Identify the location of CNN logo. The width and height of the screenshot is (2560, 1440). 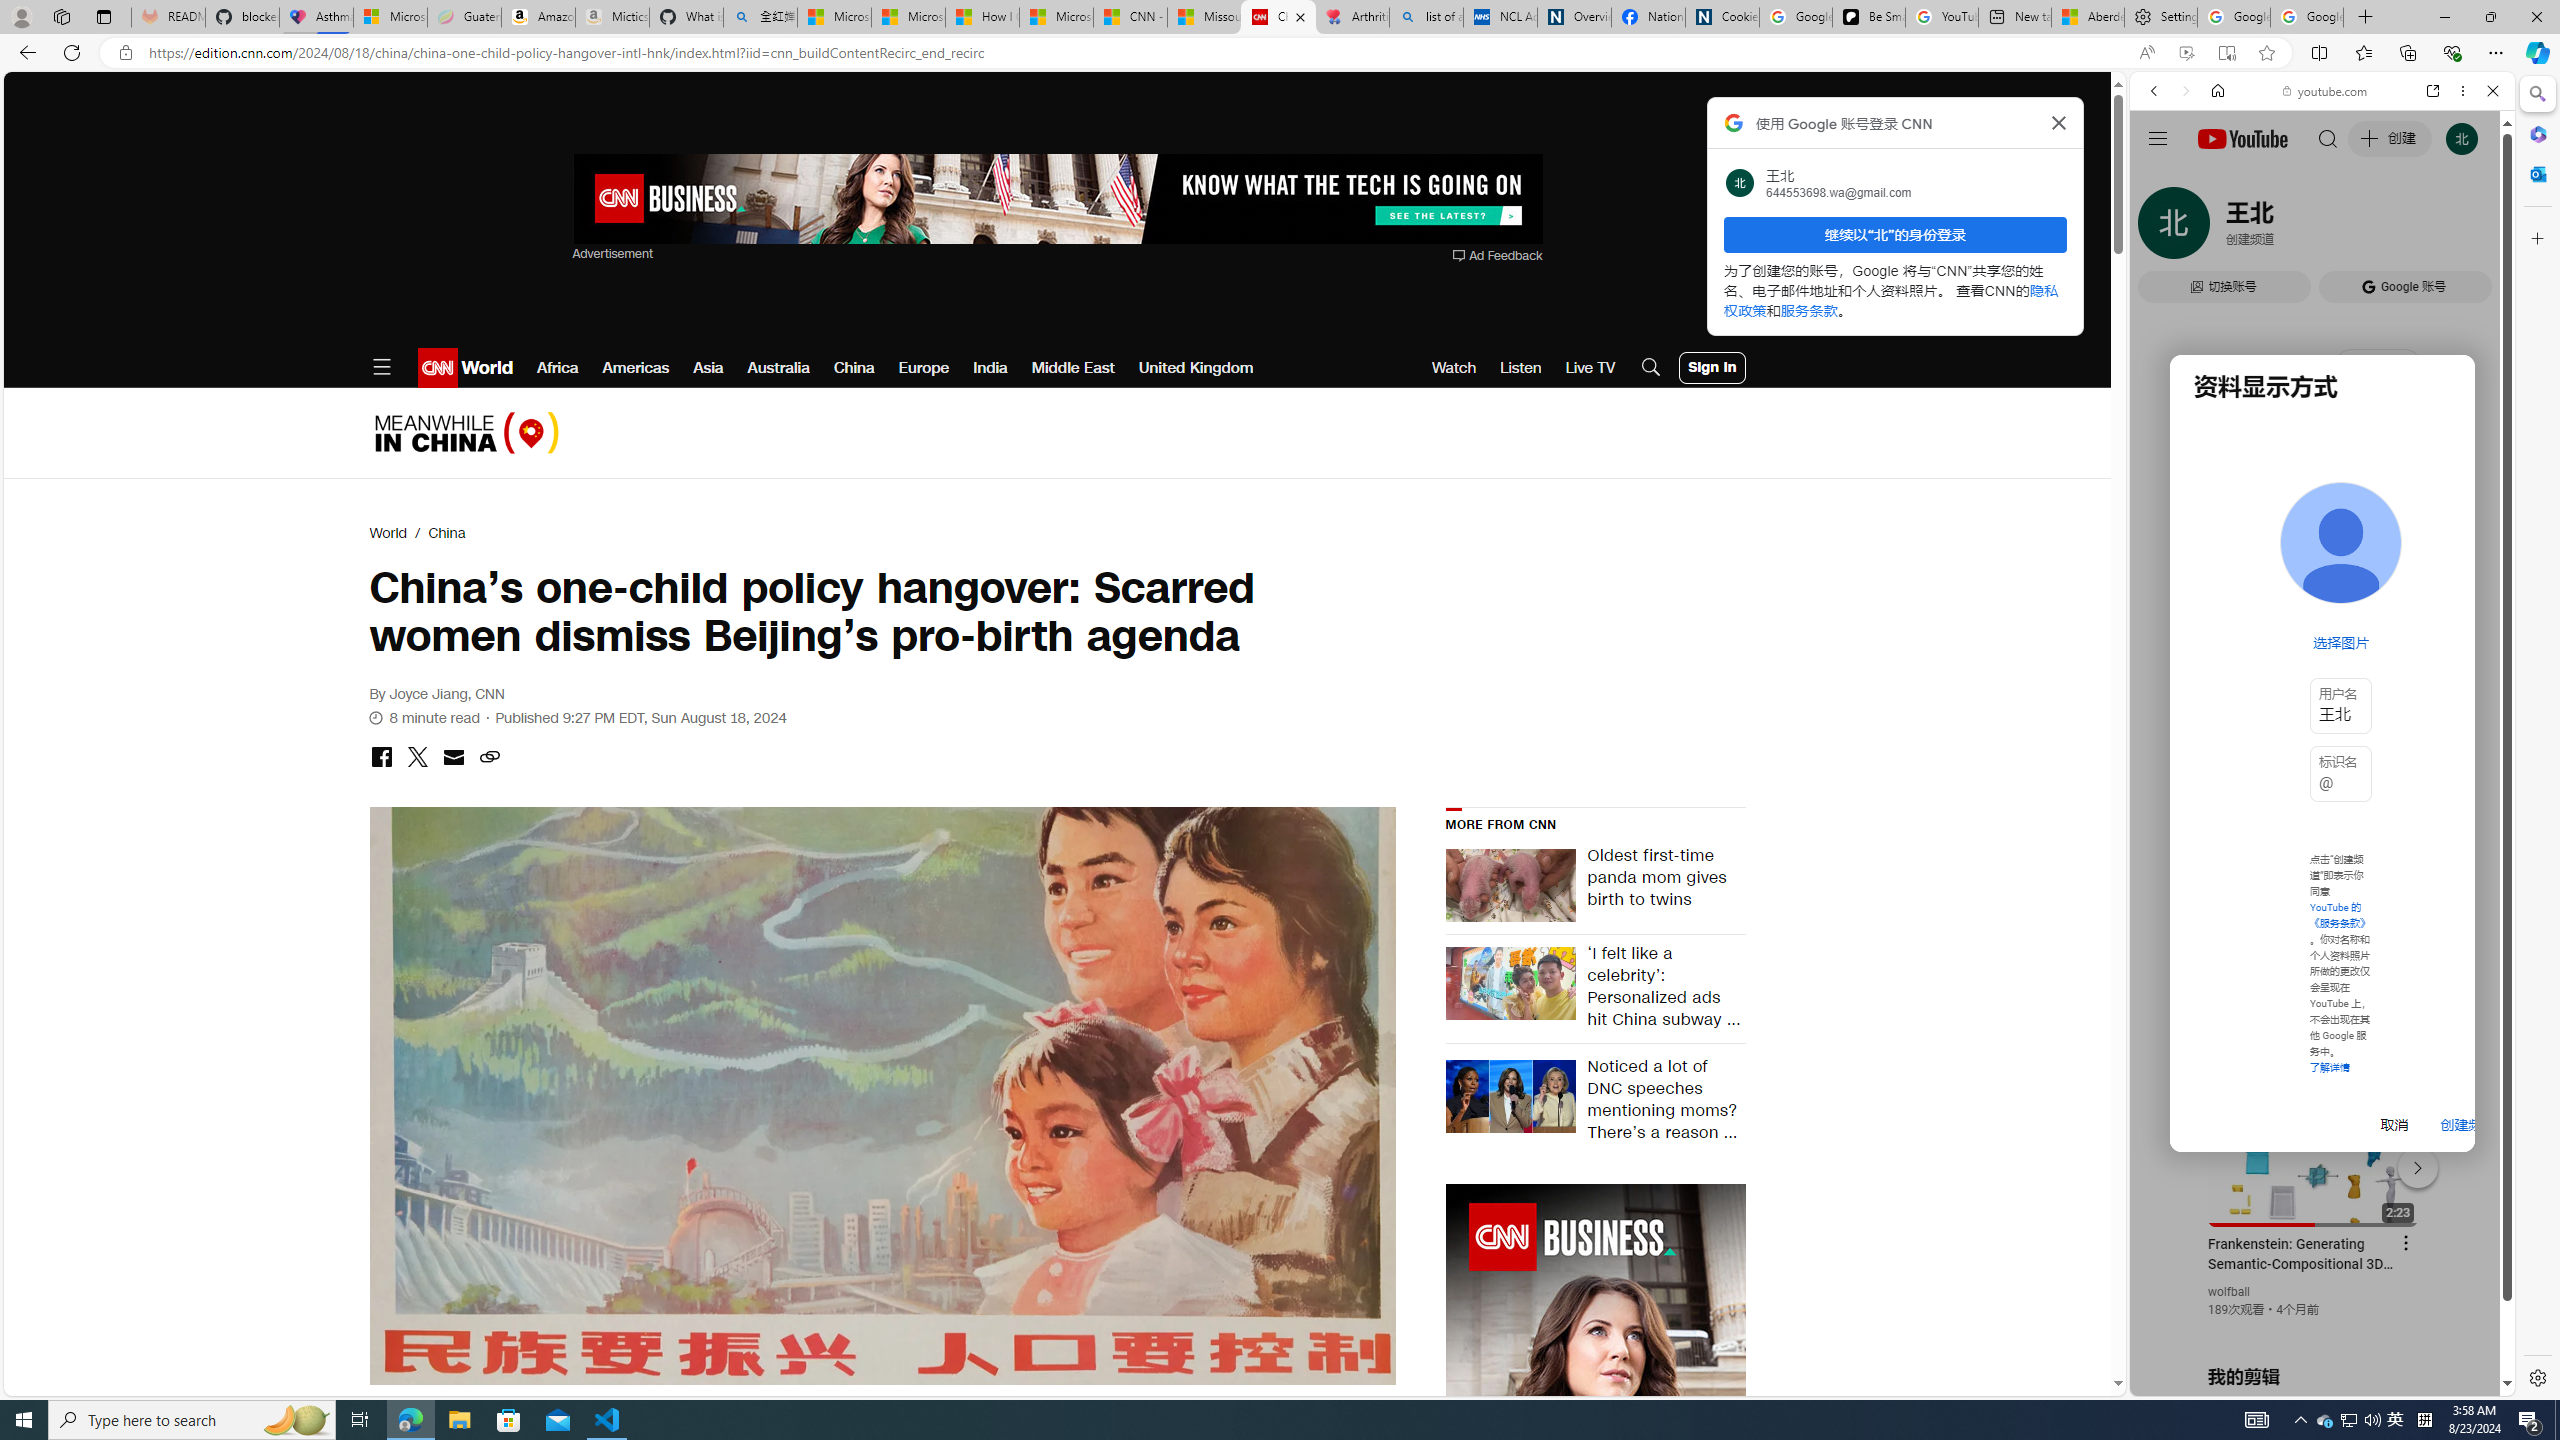
(438, 368).